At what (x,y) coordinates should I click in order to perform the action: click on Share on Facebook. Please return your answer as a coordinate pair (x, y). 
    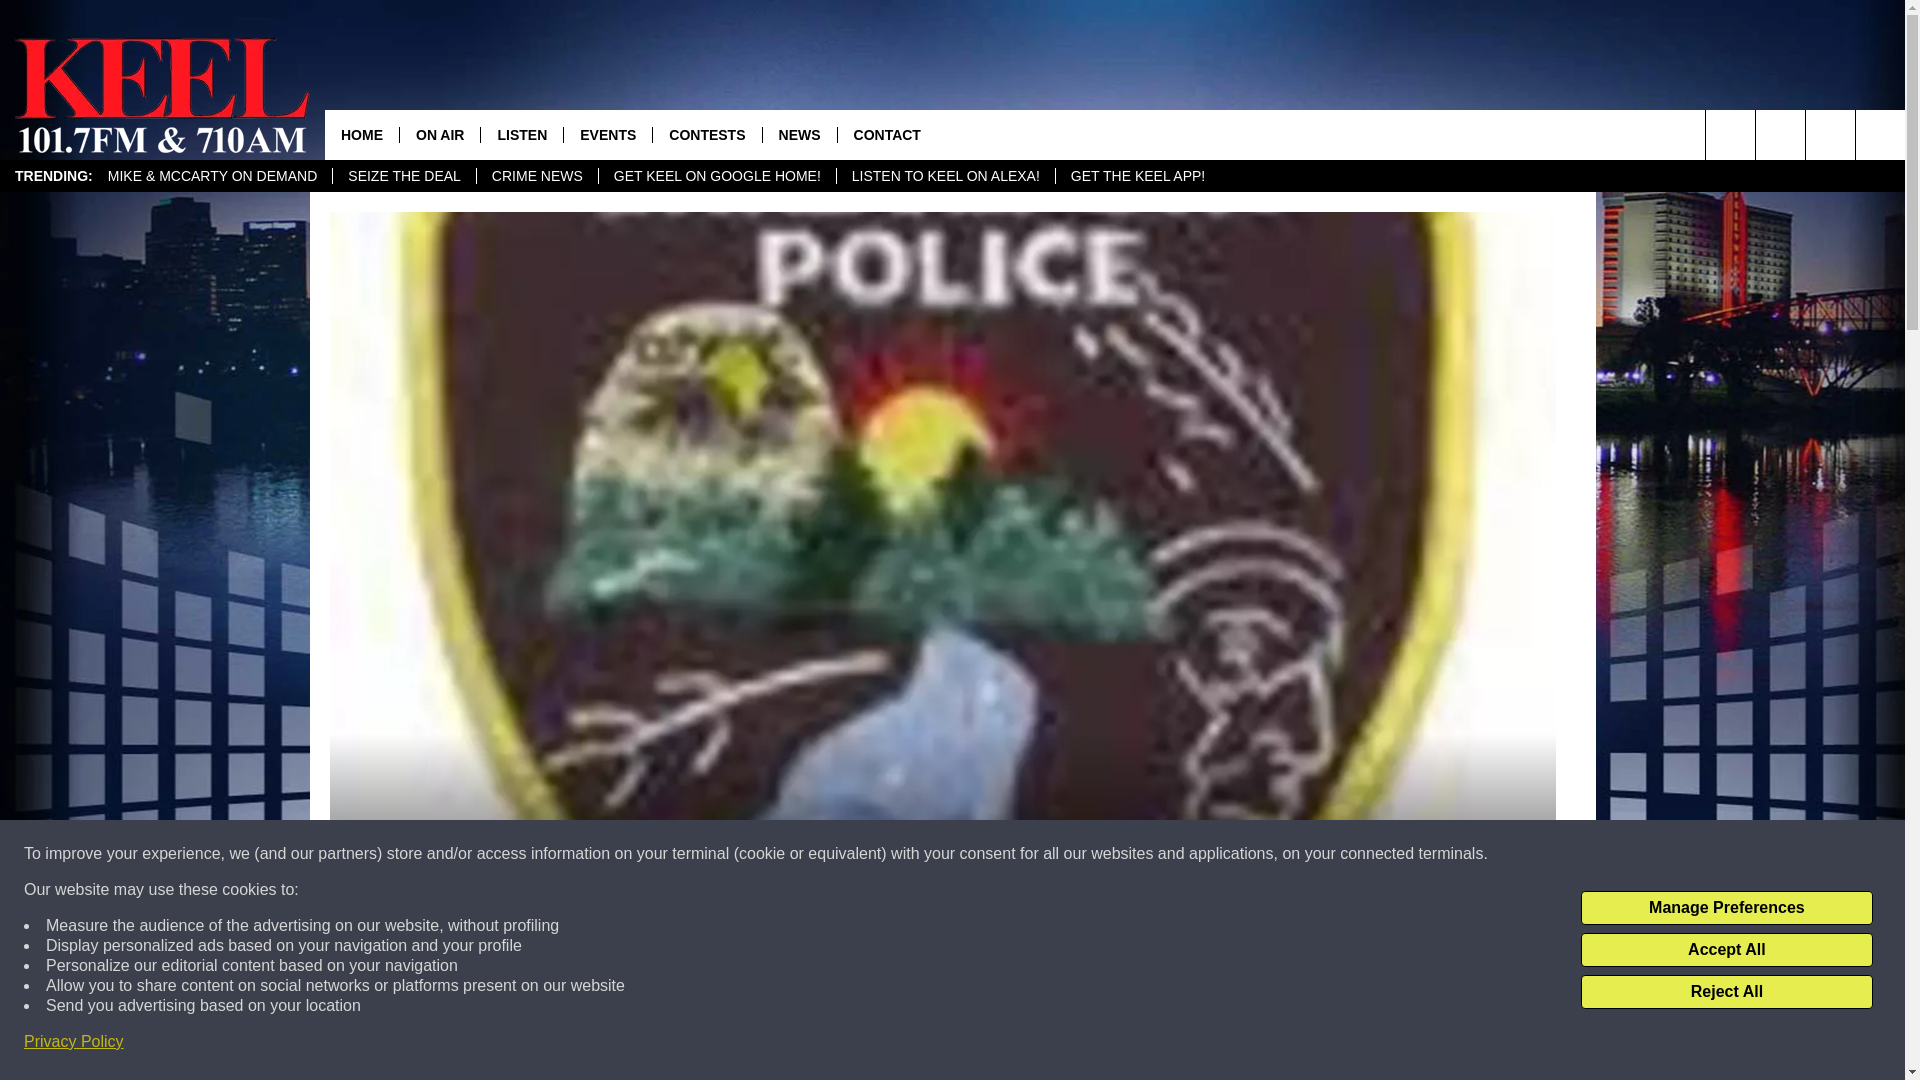
    Looking at the image, I should click on (683, 1044).